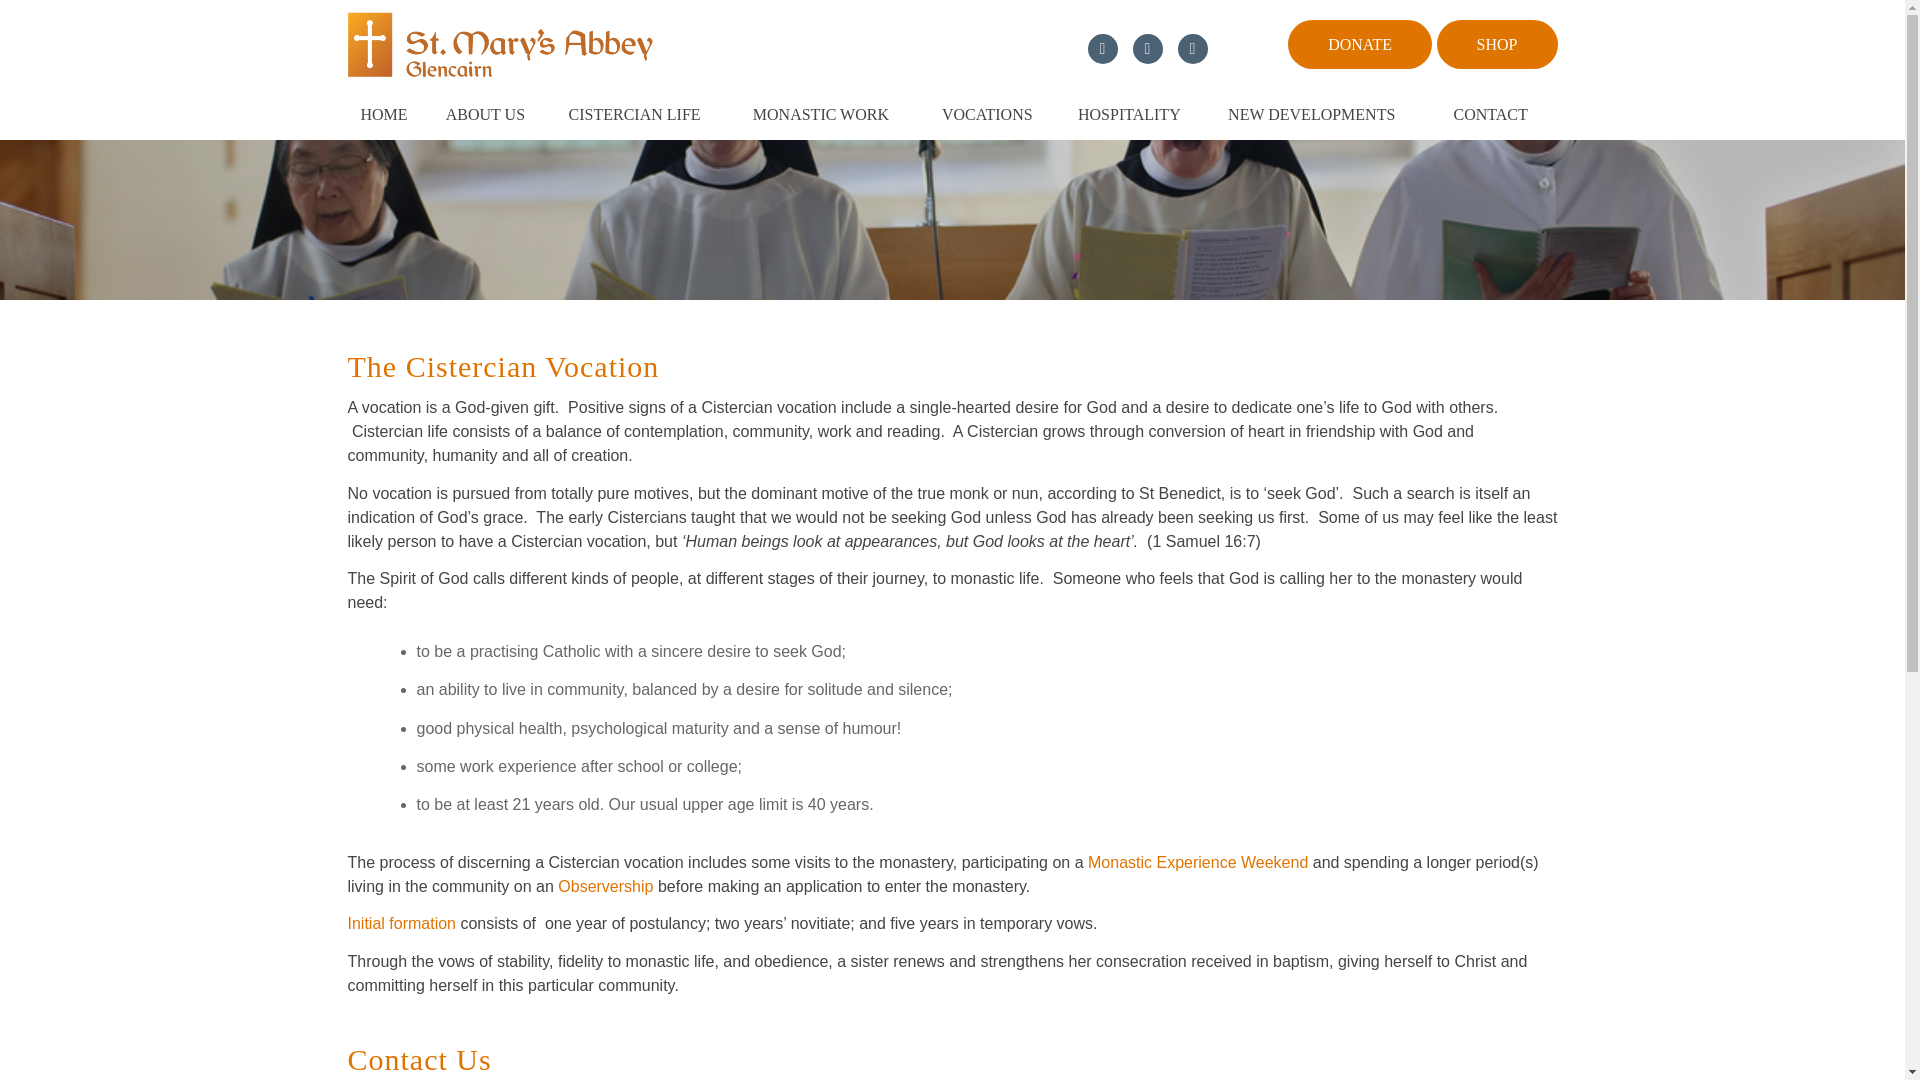  What do you see at coordinates (997, 114) in the screenshot?
I see `VOCATIONS` at bounding box center [997, 114].